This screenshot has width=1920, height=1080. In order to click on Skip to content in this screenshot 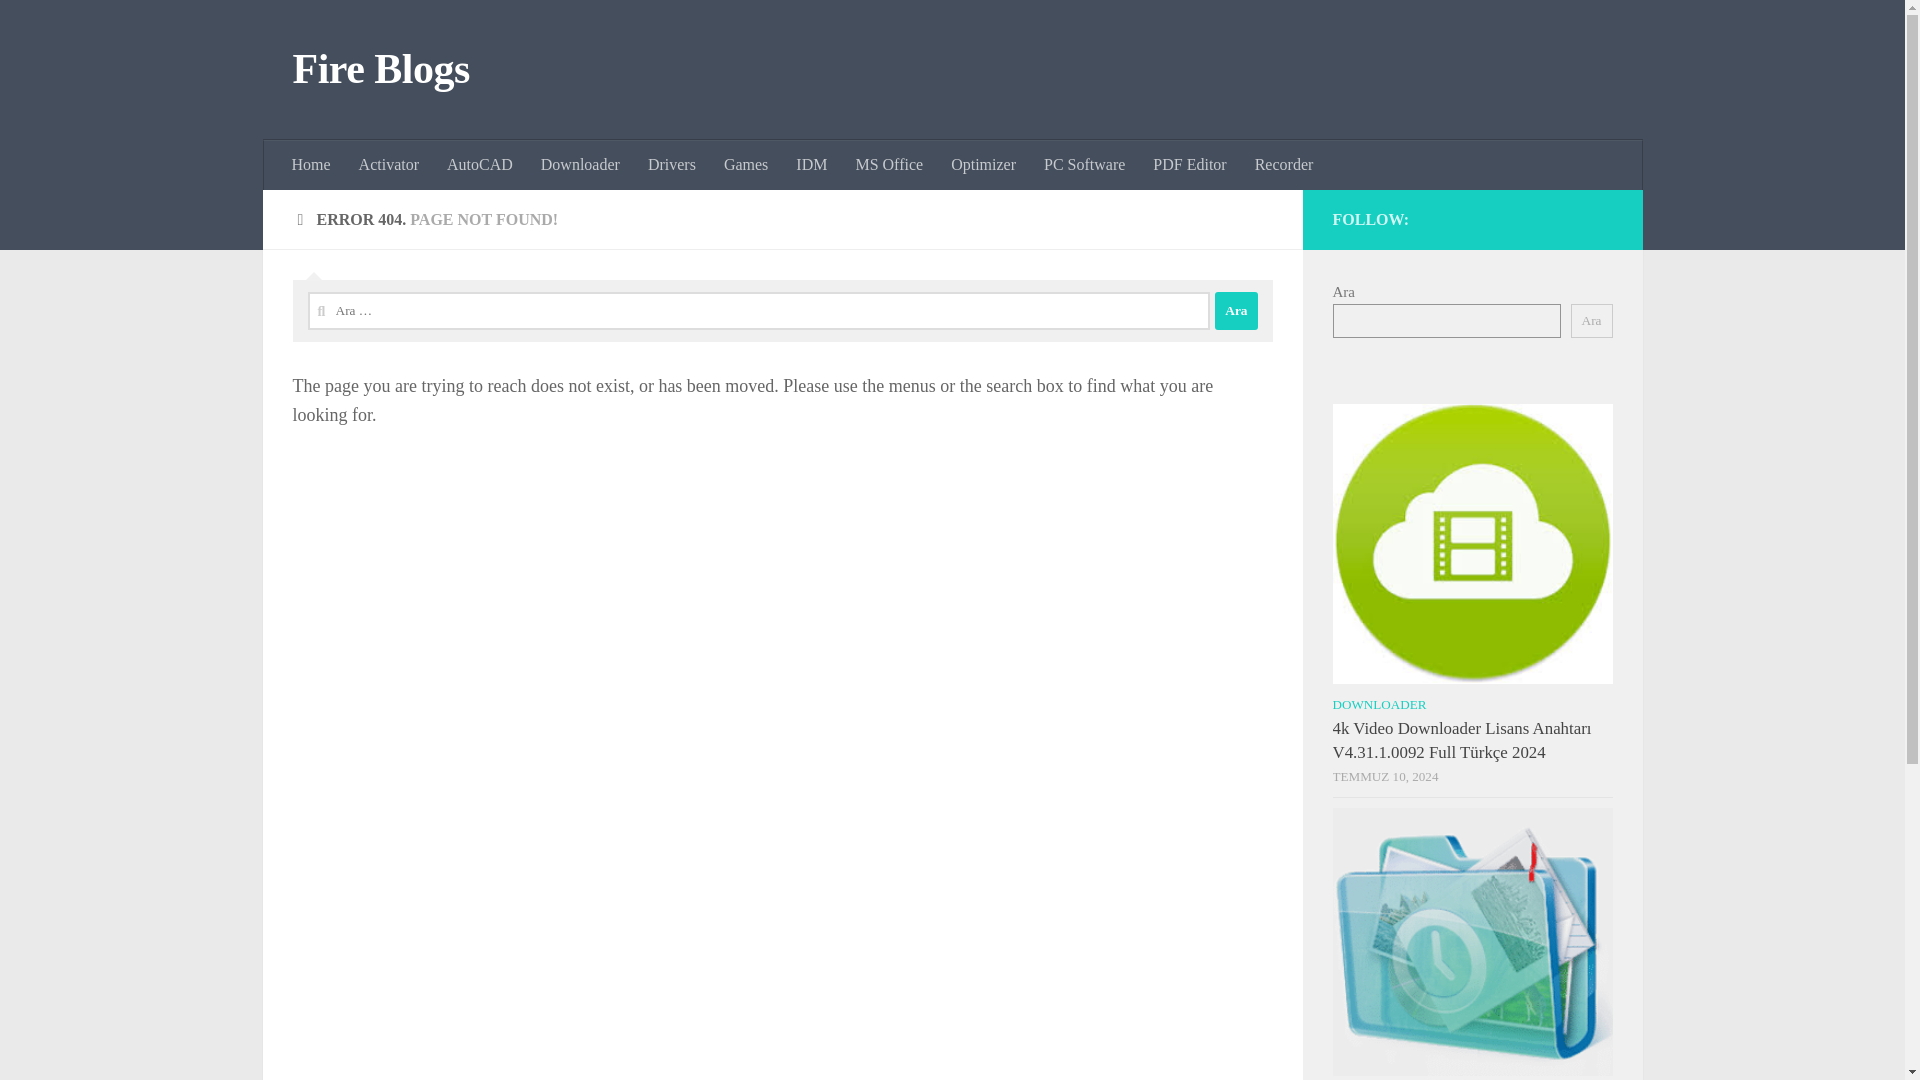, I will do `click(78, 27)`.